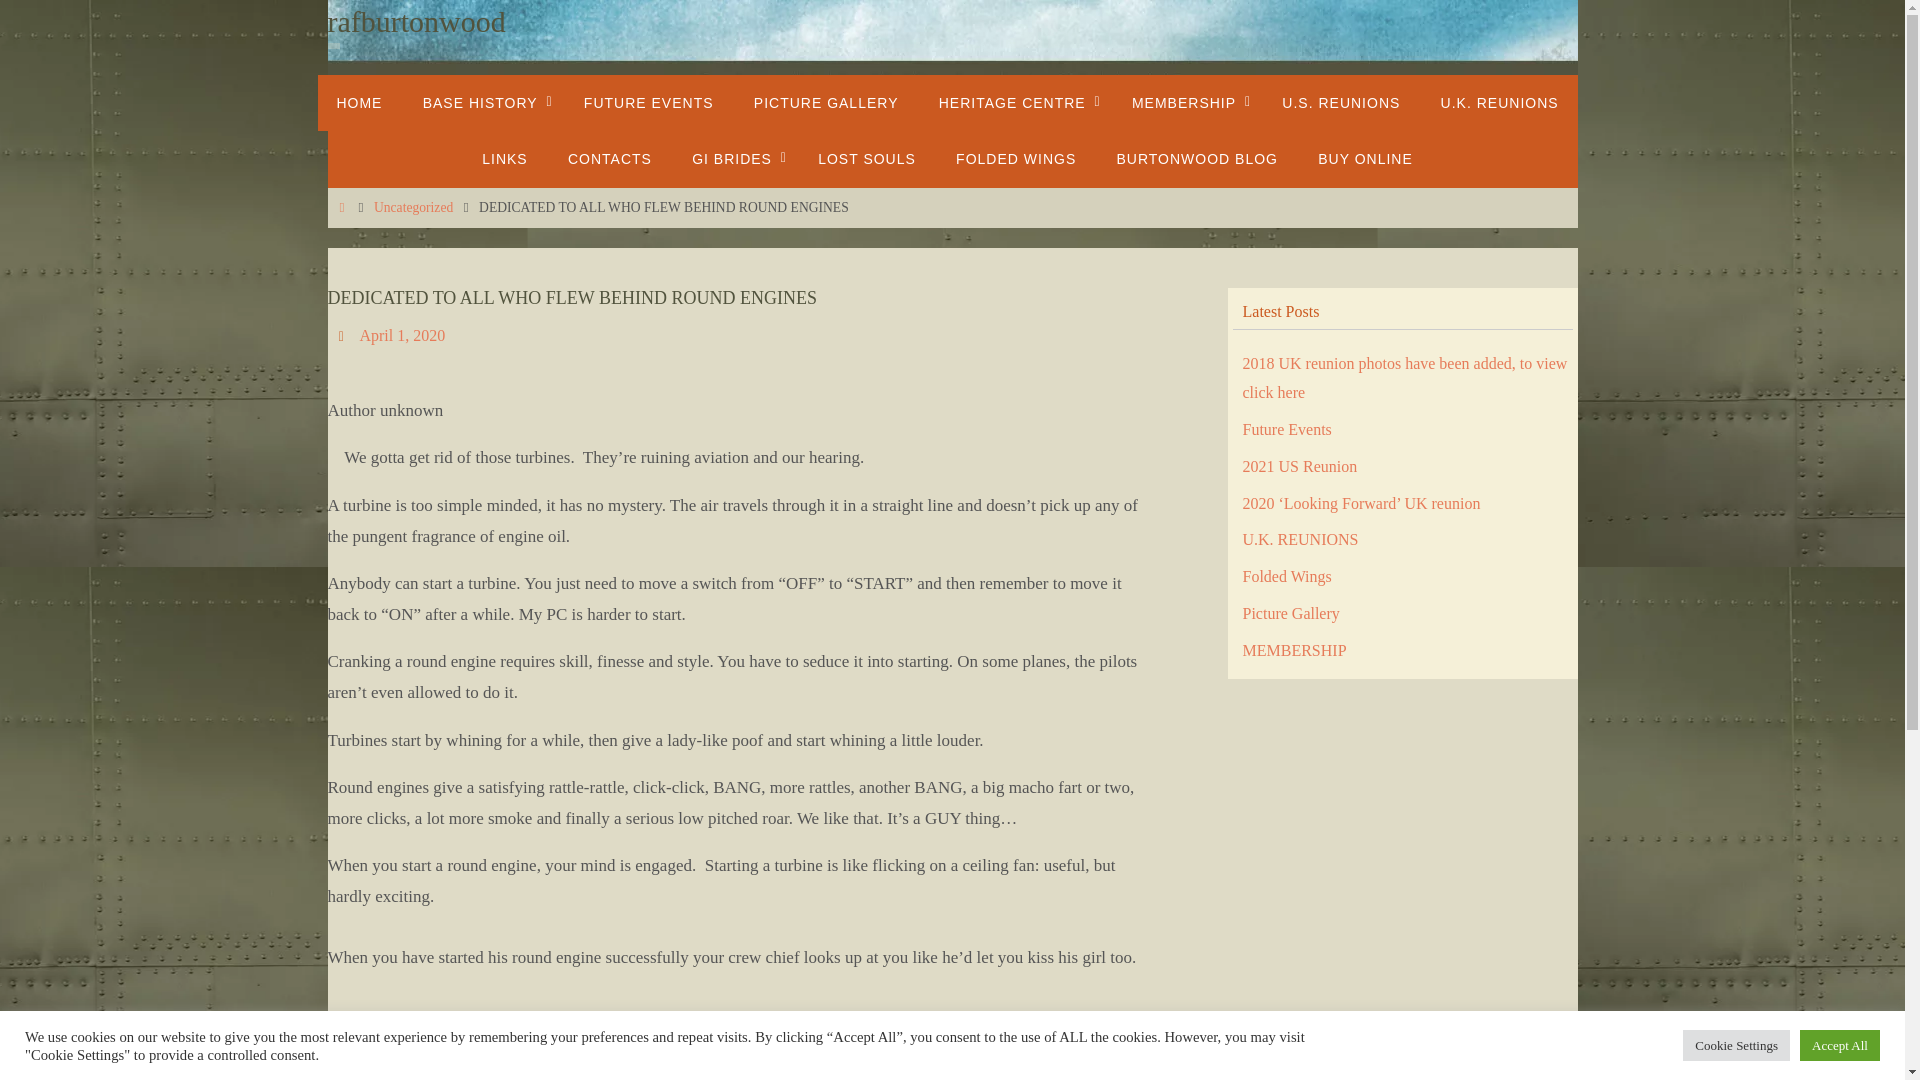 The image size is (1920, 1080). Describe the element at coordinates (1499, 102) in the screenshot. I see `U.K. REUNIONS` at that location.